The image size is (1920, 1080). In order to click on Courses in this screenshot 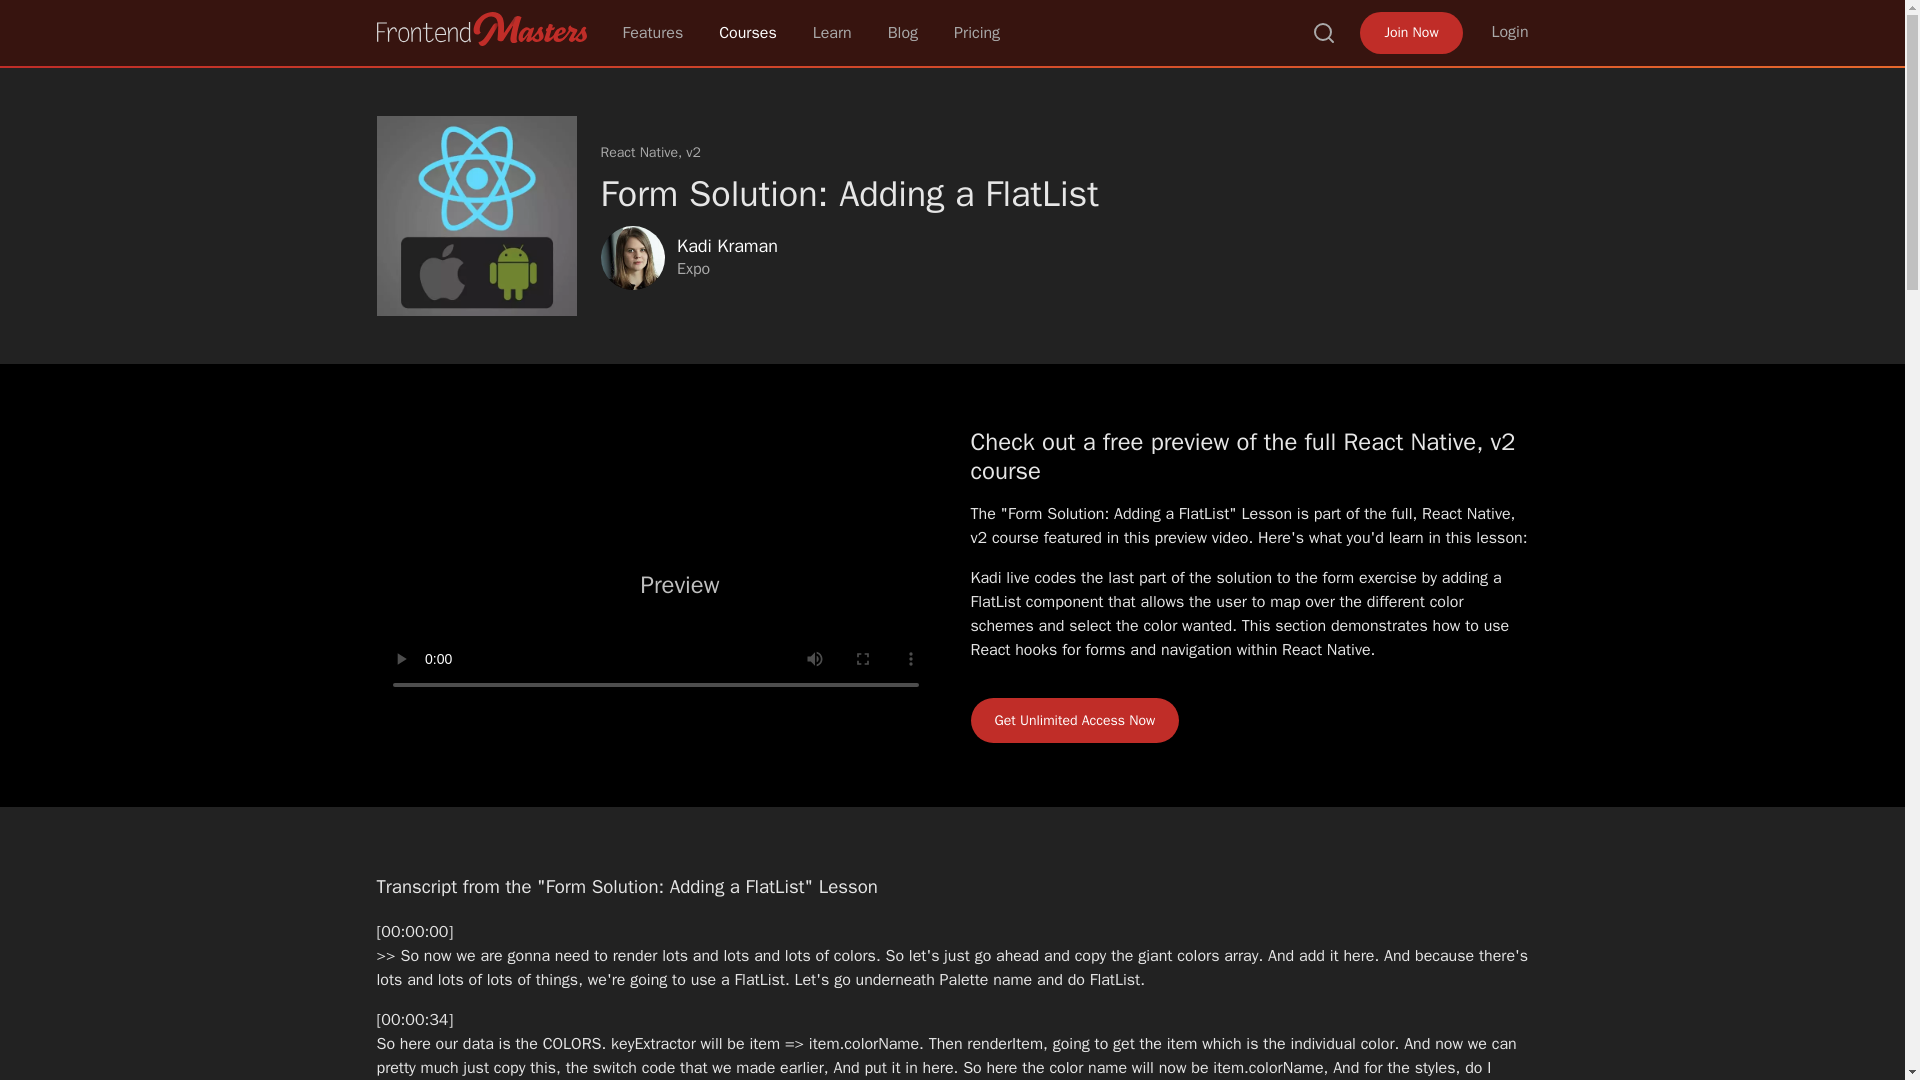, I will do `click(748, 32)`.